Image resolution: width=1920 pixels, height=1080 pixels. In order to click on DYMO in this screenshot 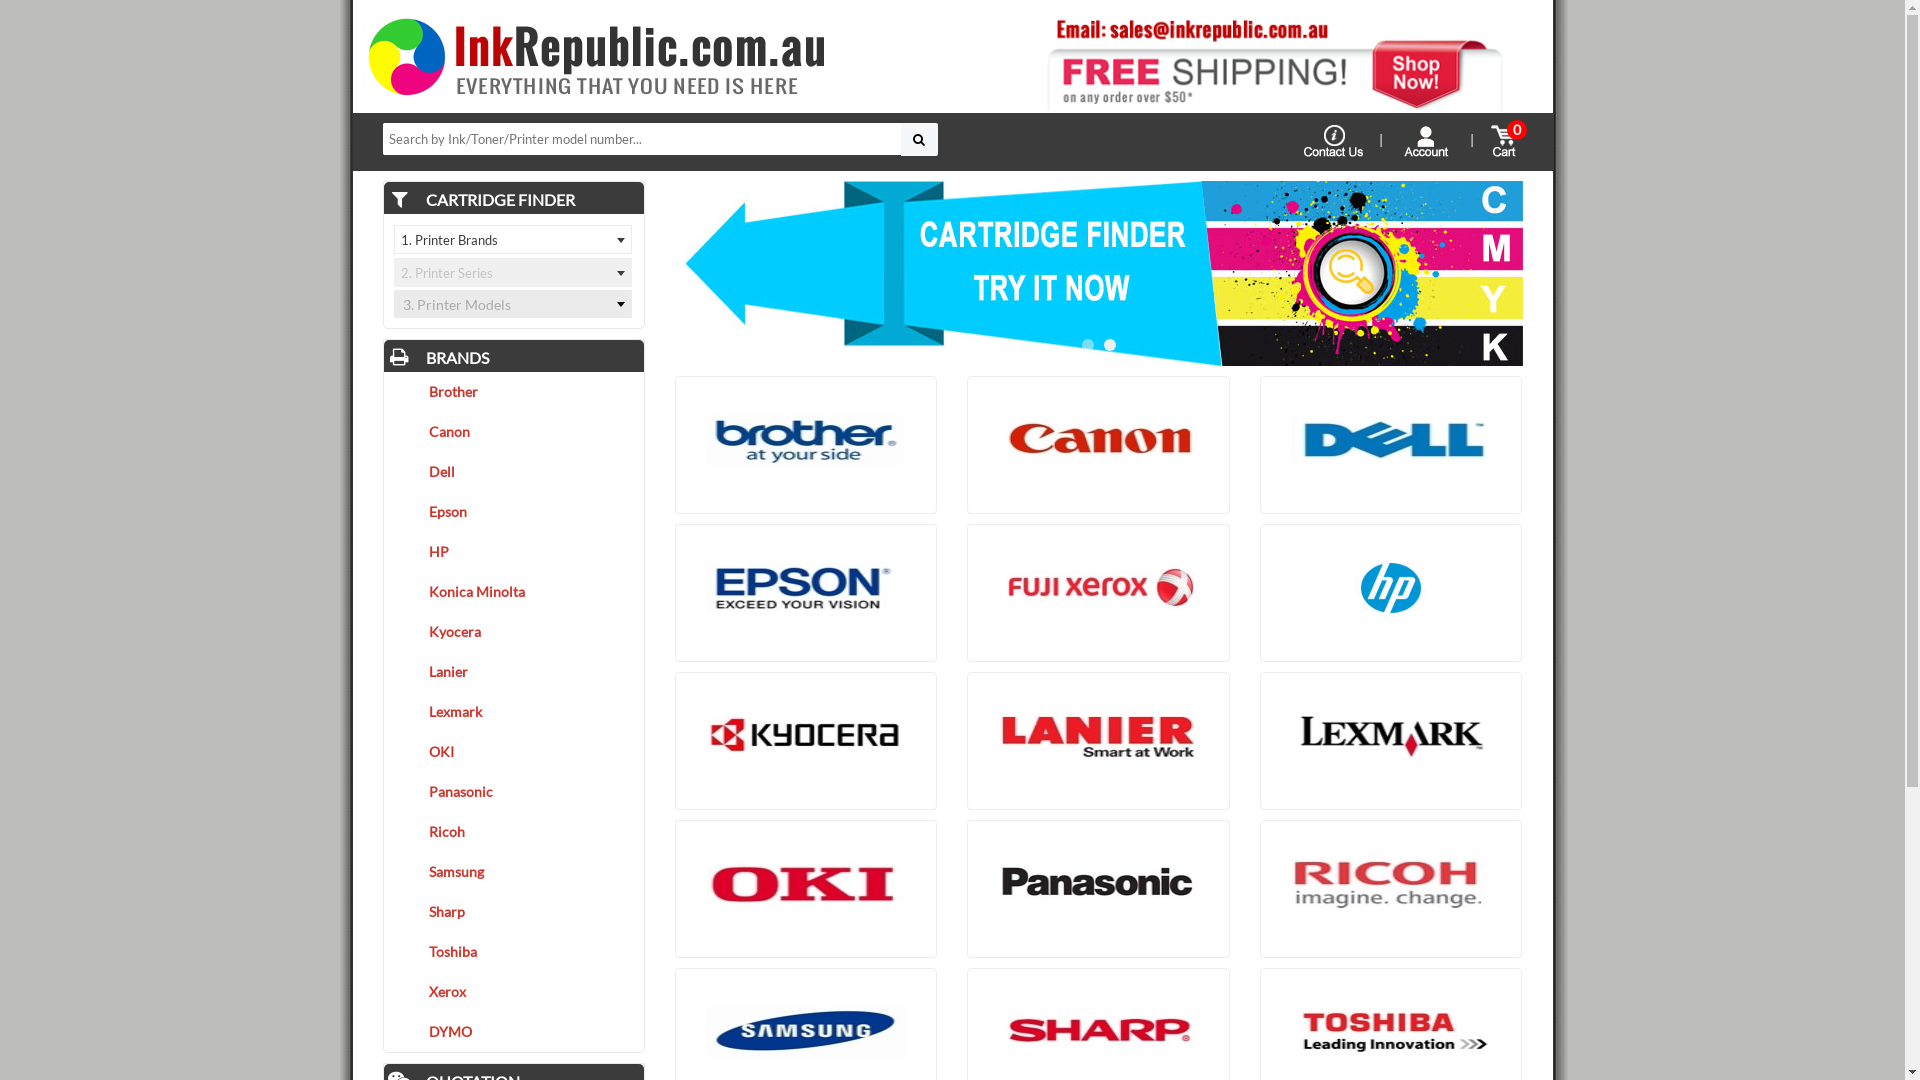, I will do `click(514, 1032)`.